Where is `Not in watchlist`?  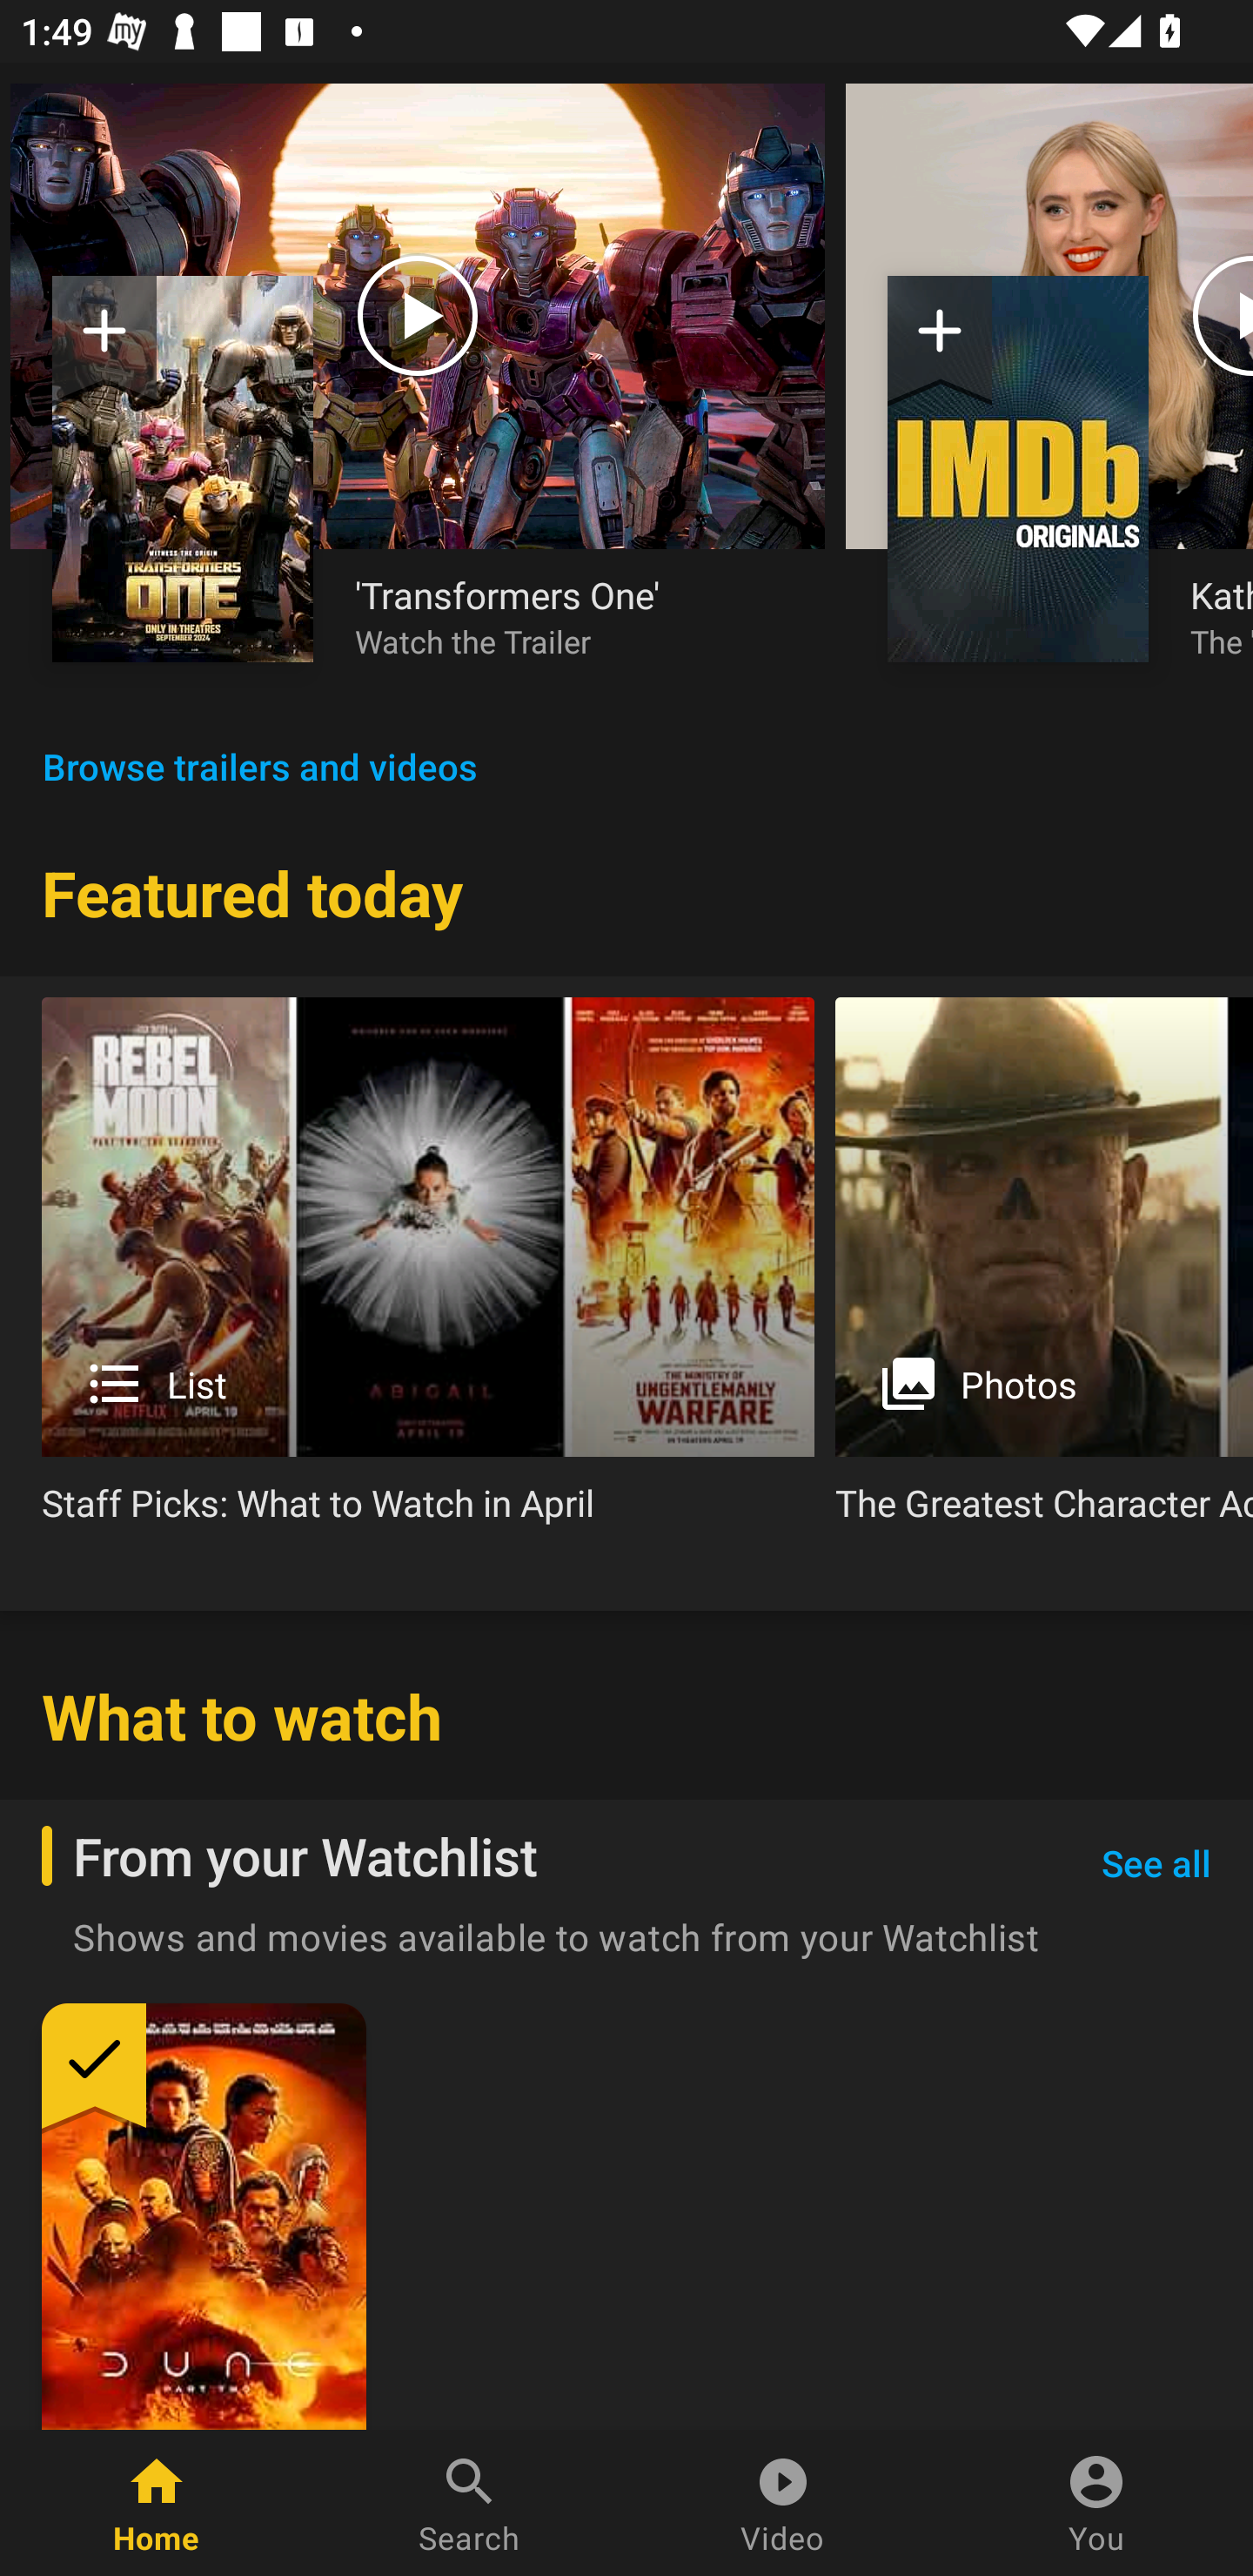
Not in watchlist is located at coordinates (104, 341).